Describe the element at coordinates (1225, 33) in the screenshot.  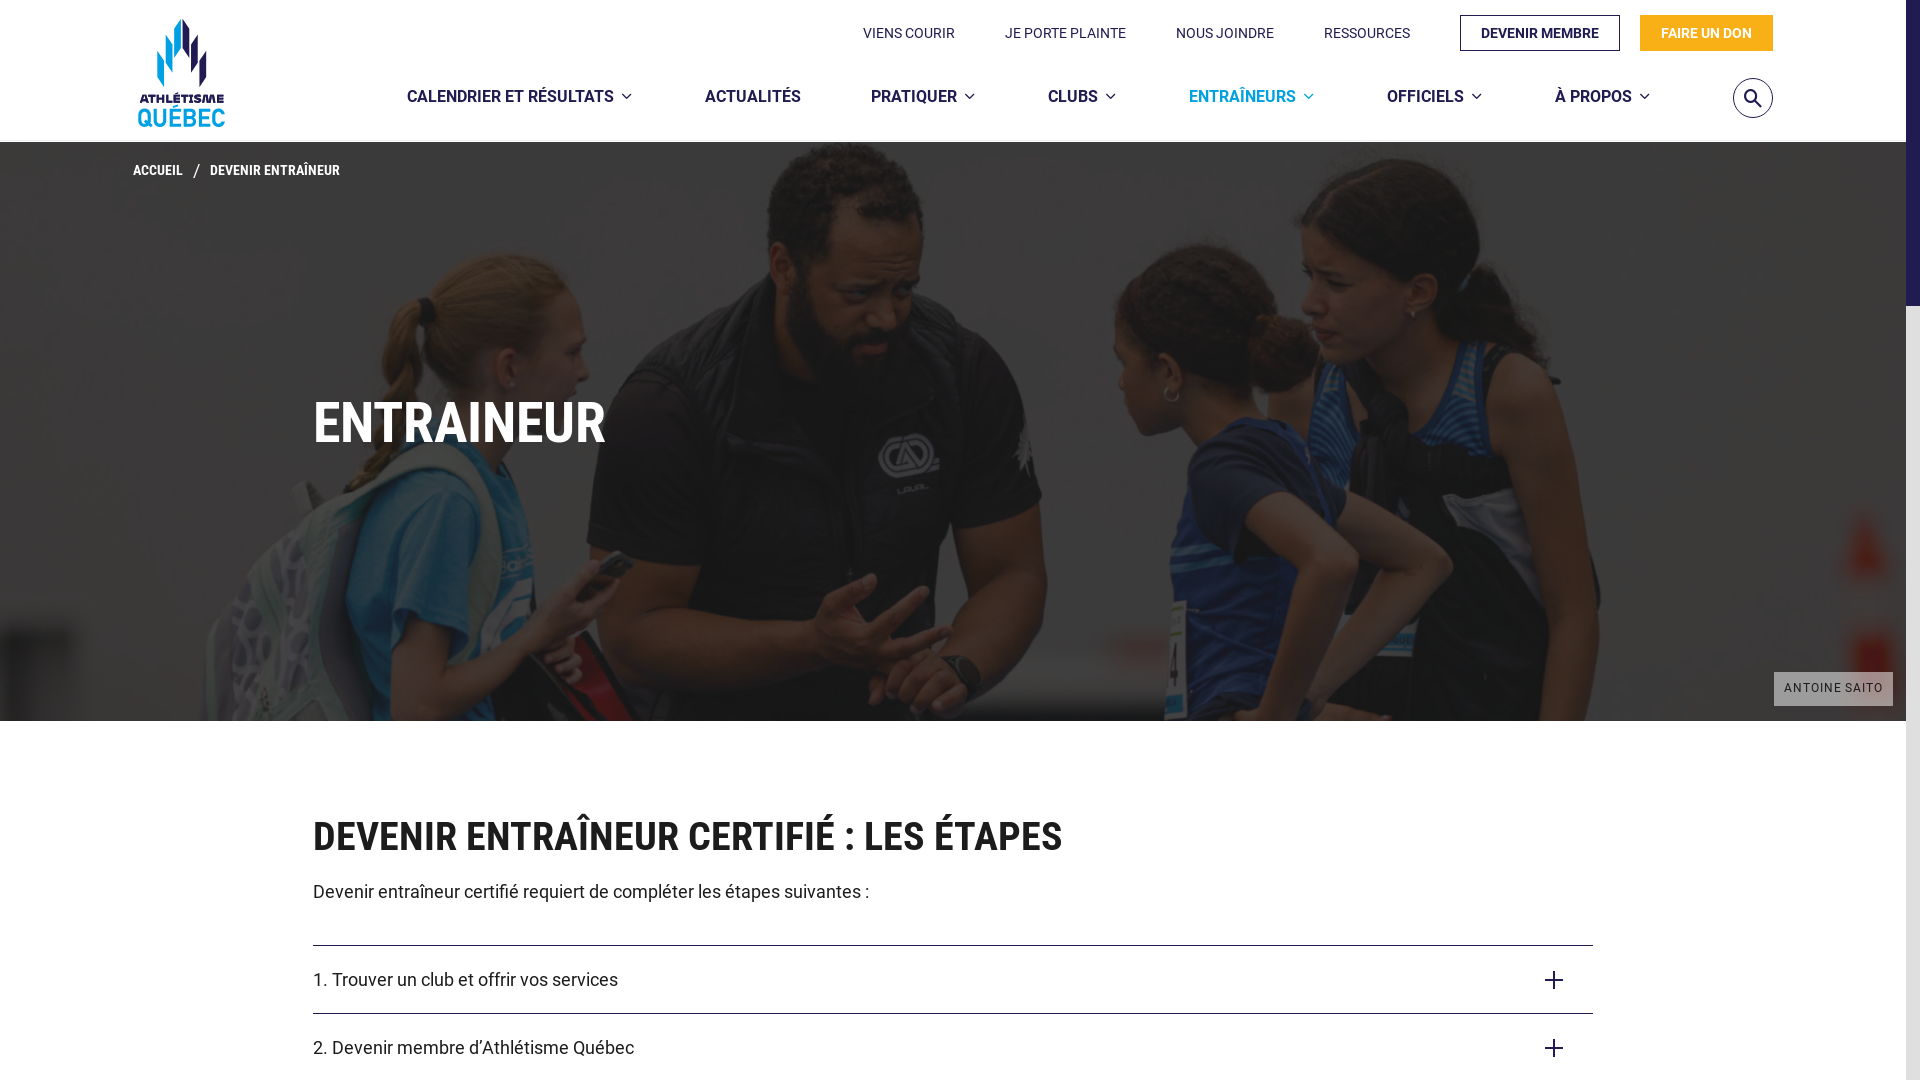
I see `NOUS JOINDRE` at that location.